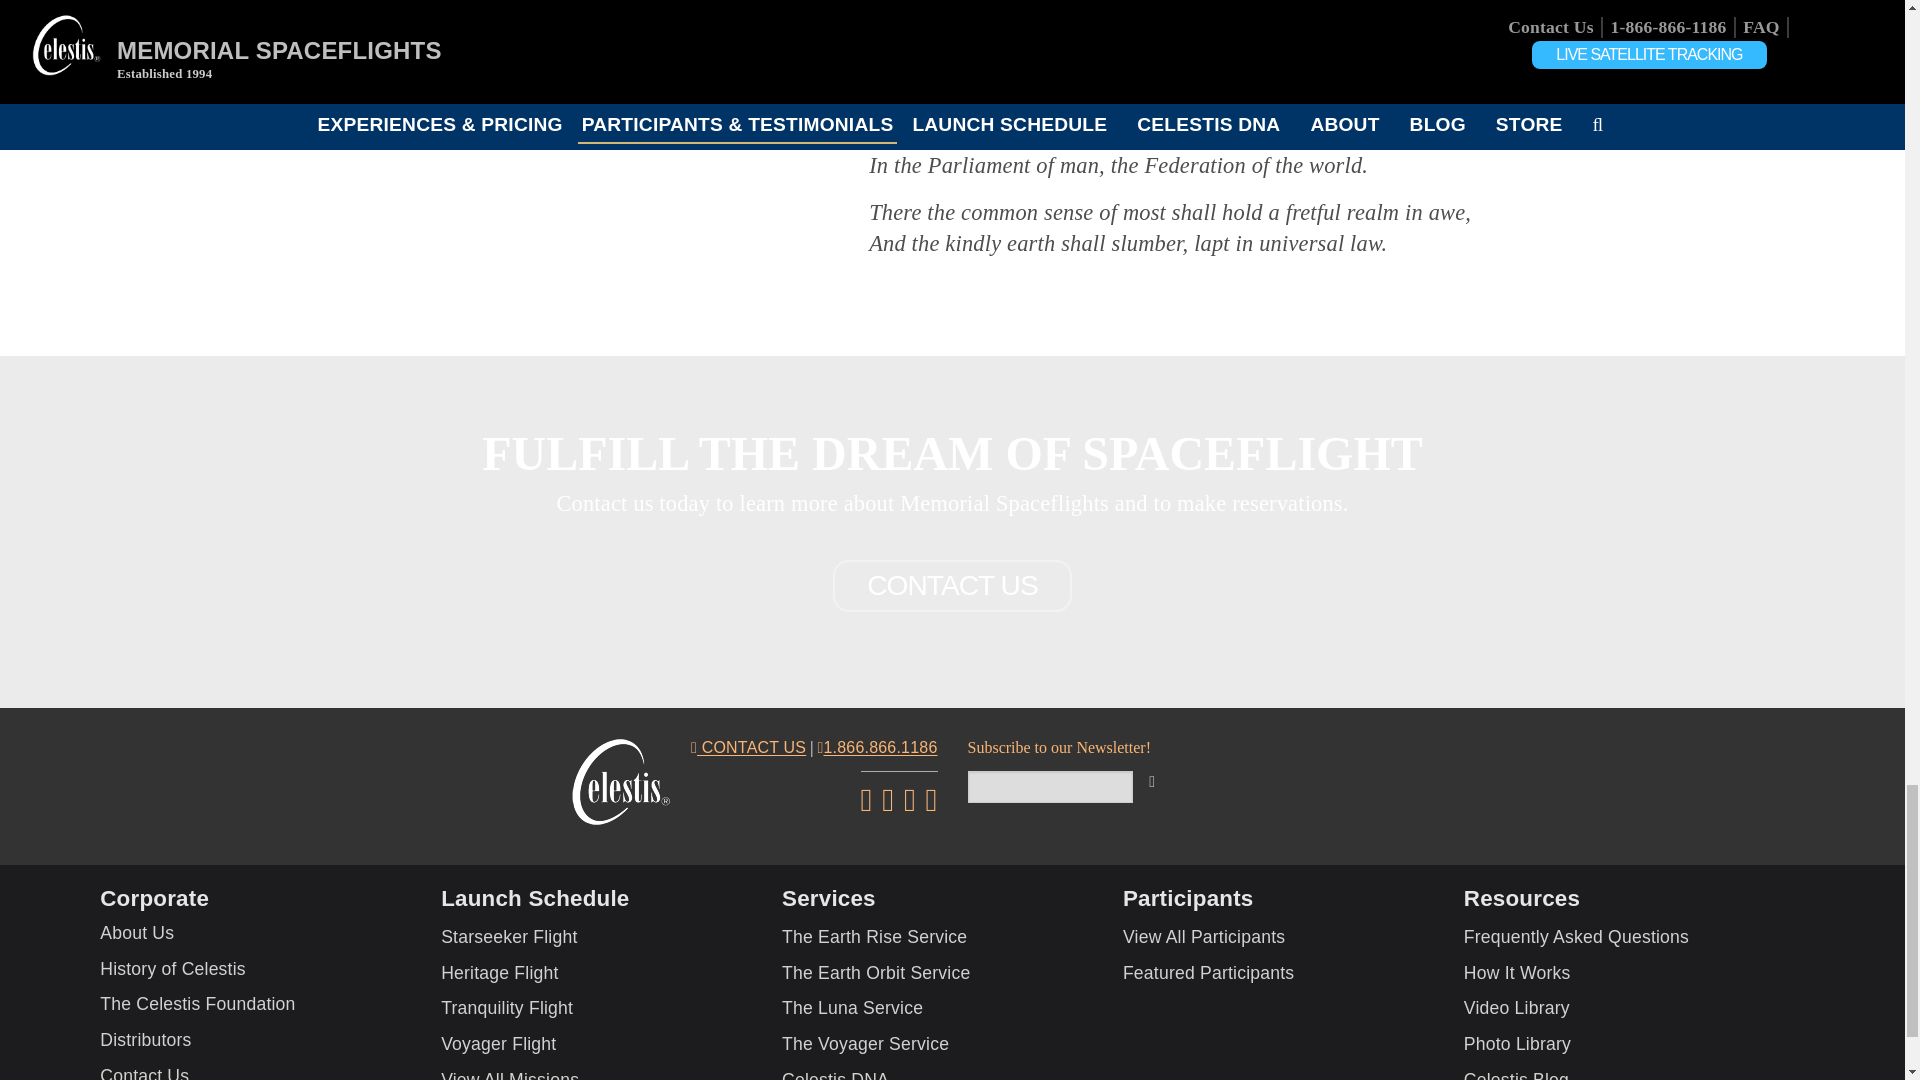 This screenshot has width=1920, height=1080. What do you see at coordinates (952, 586) in the screenshot?
I see `Contact Us Today!` at bounding box center [952, 586].